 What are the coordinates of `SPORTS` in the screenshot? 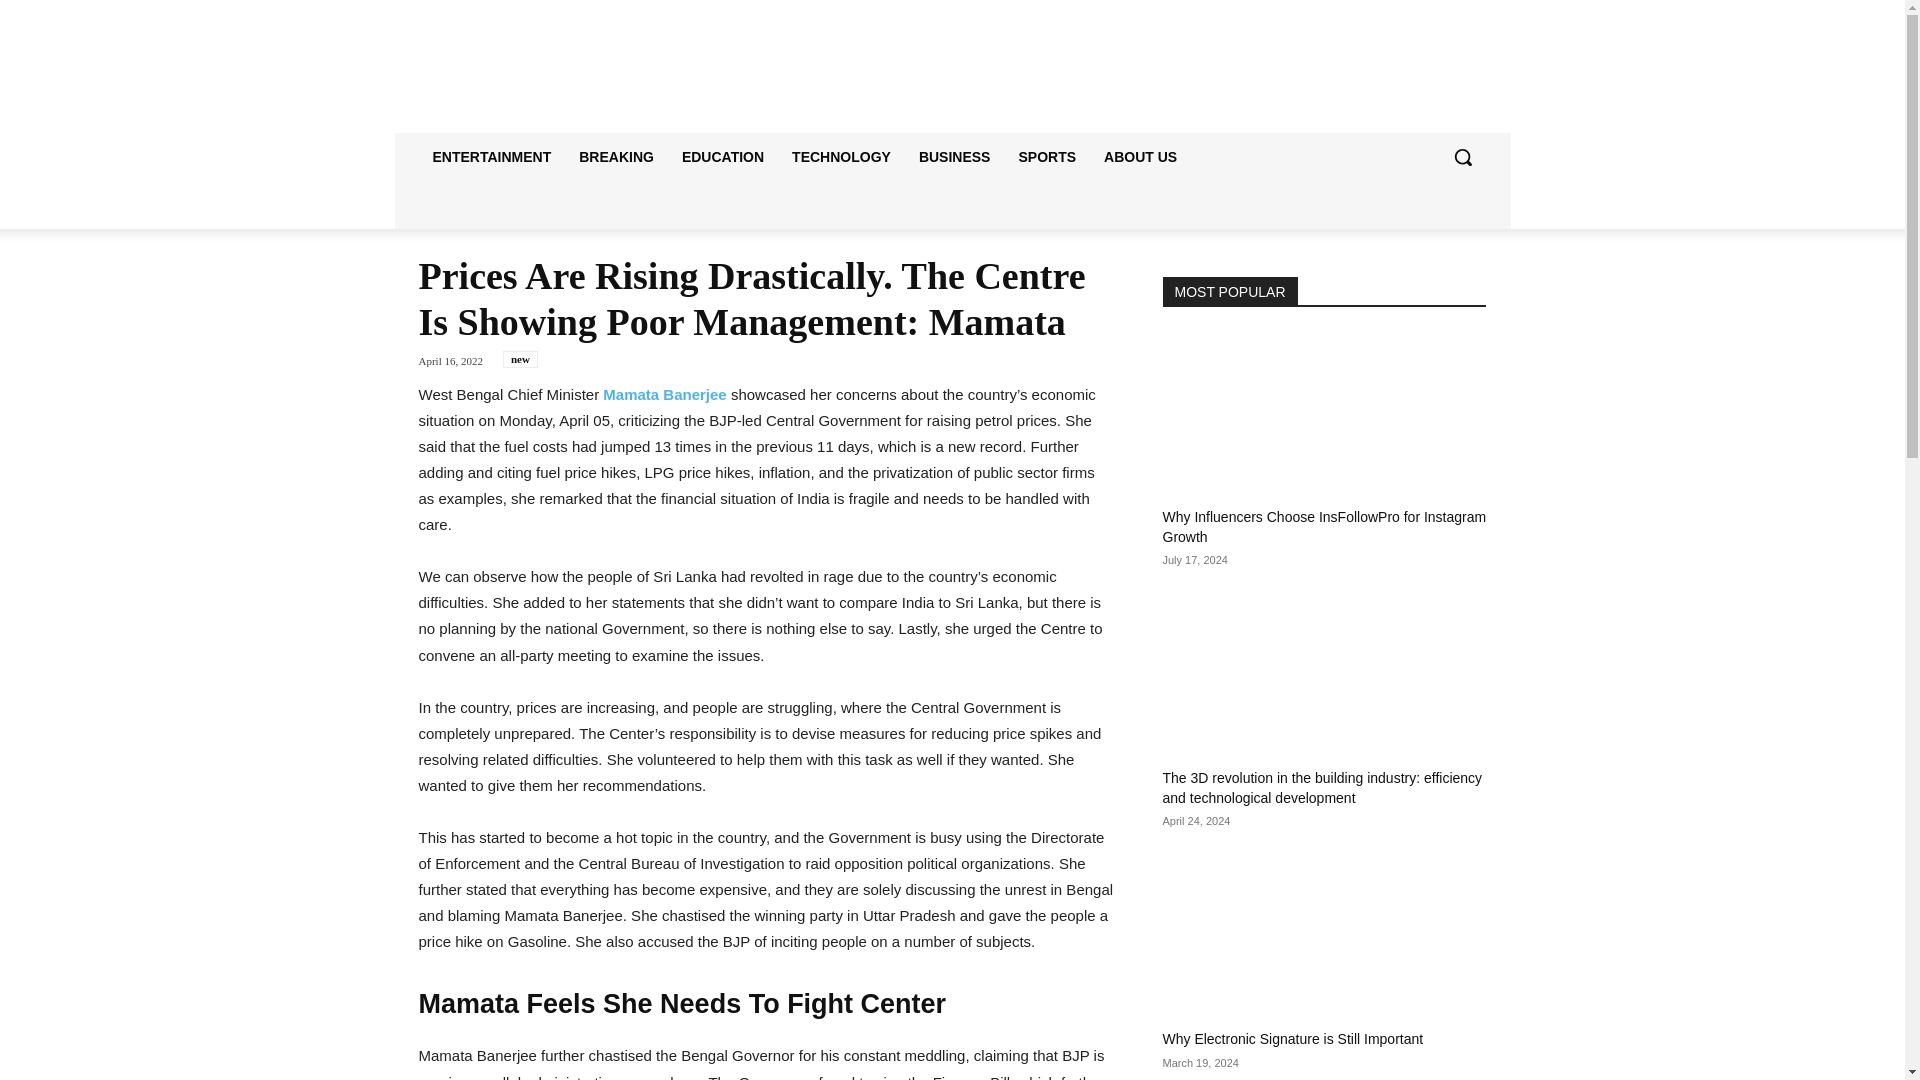 It's located at (1047, 156).